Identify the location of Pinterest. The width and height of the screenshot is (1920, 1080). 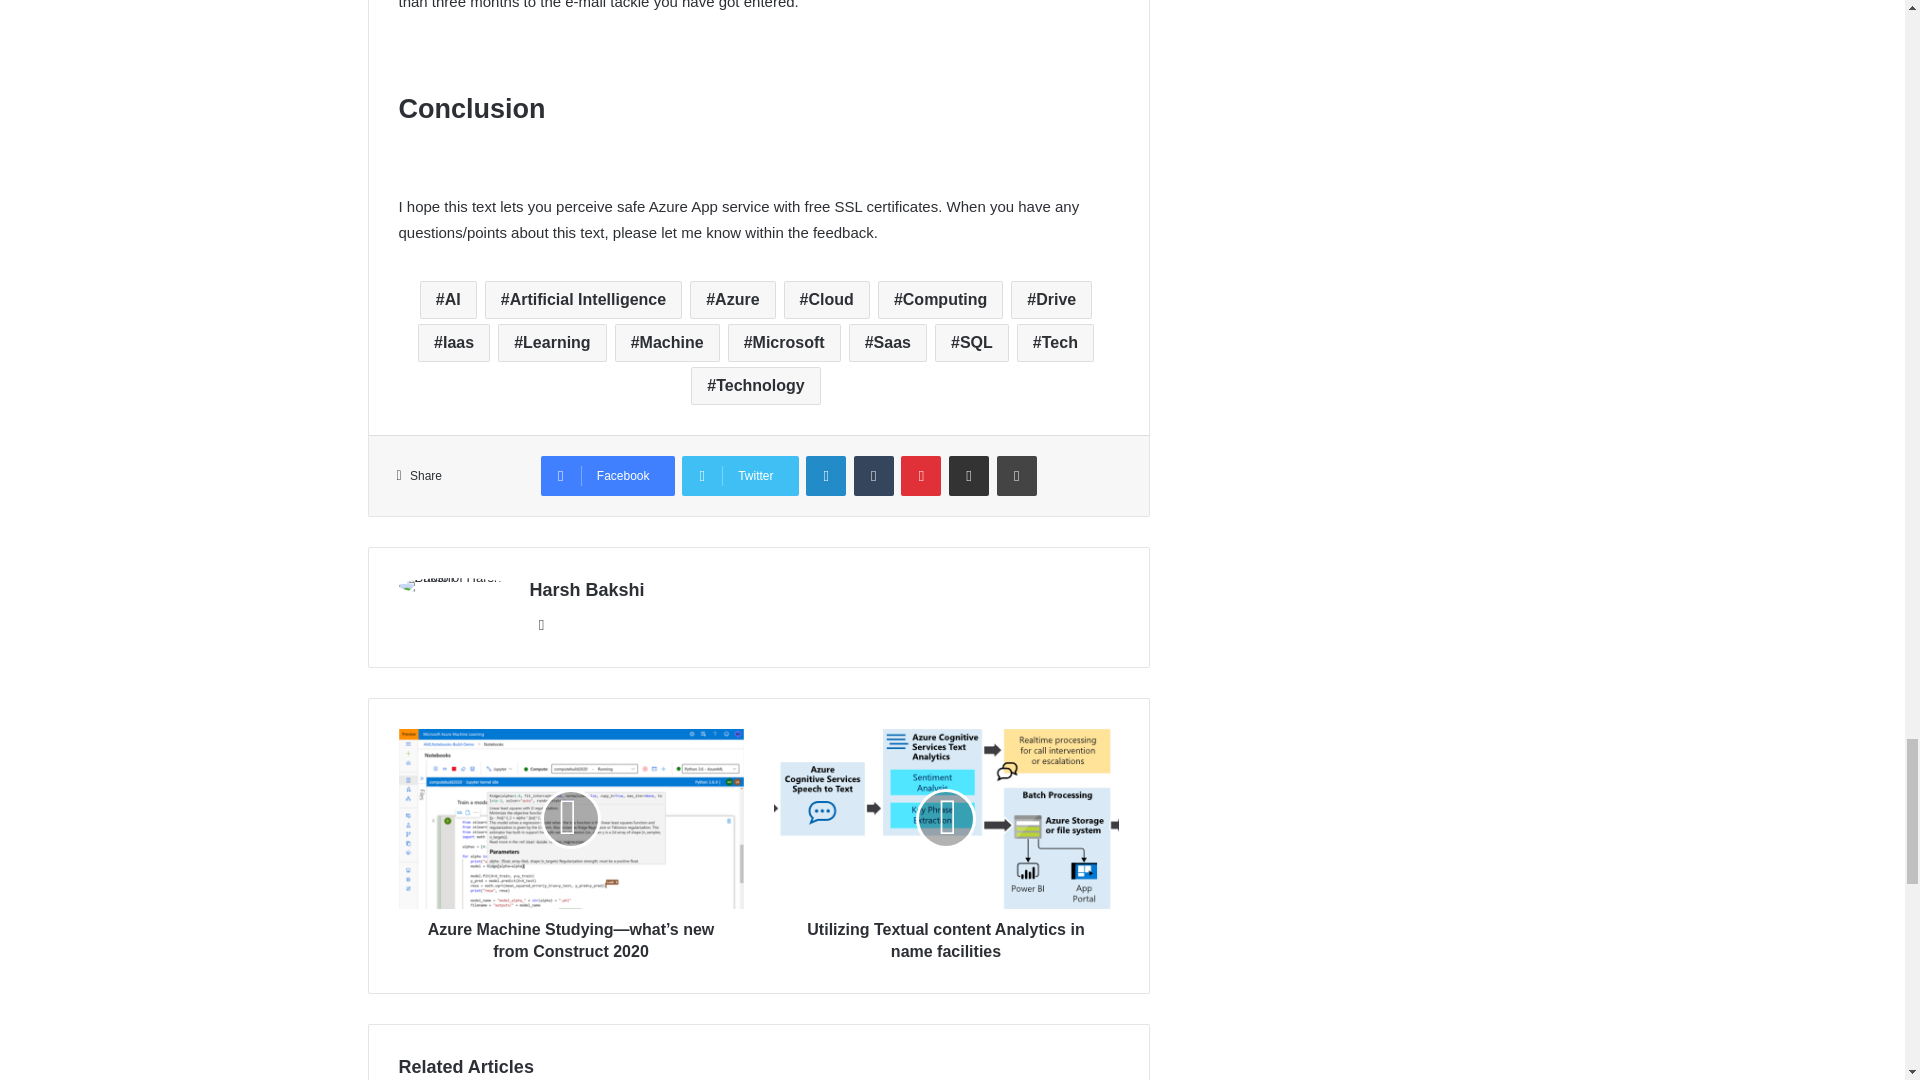
(920, 475).